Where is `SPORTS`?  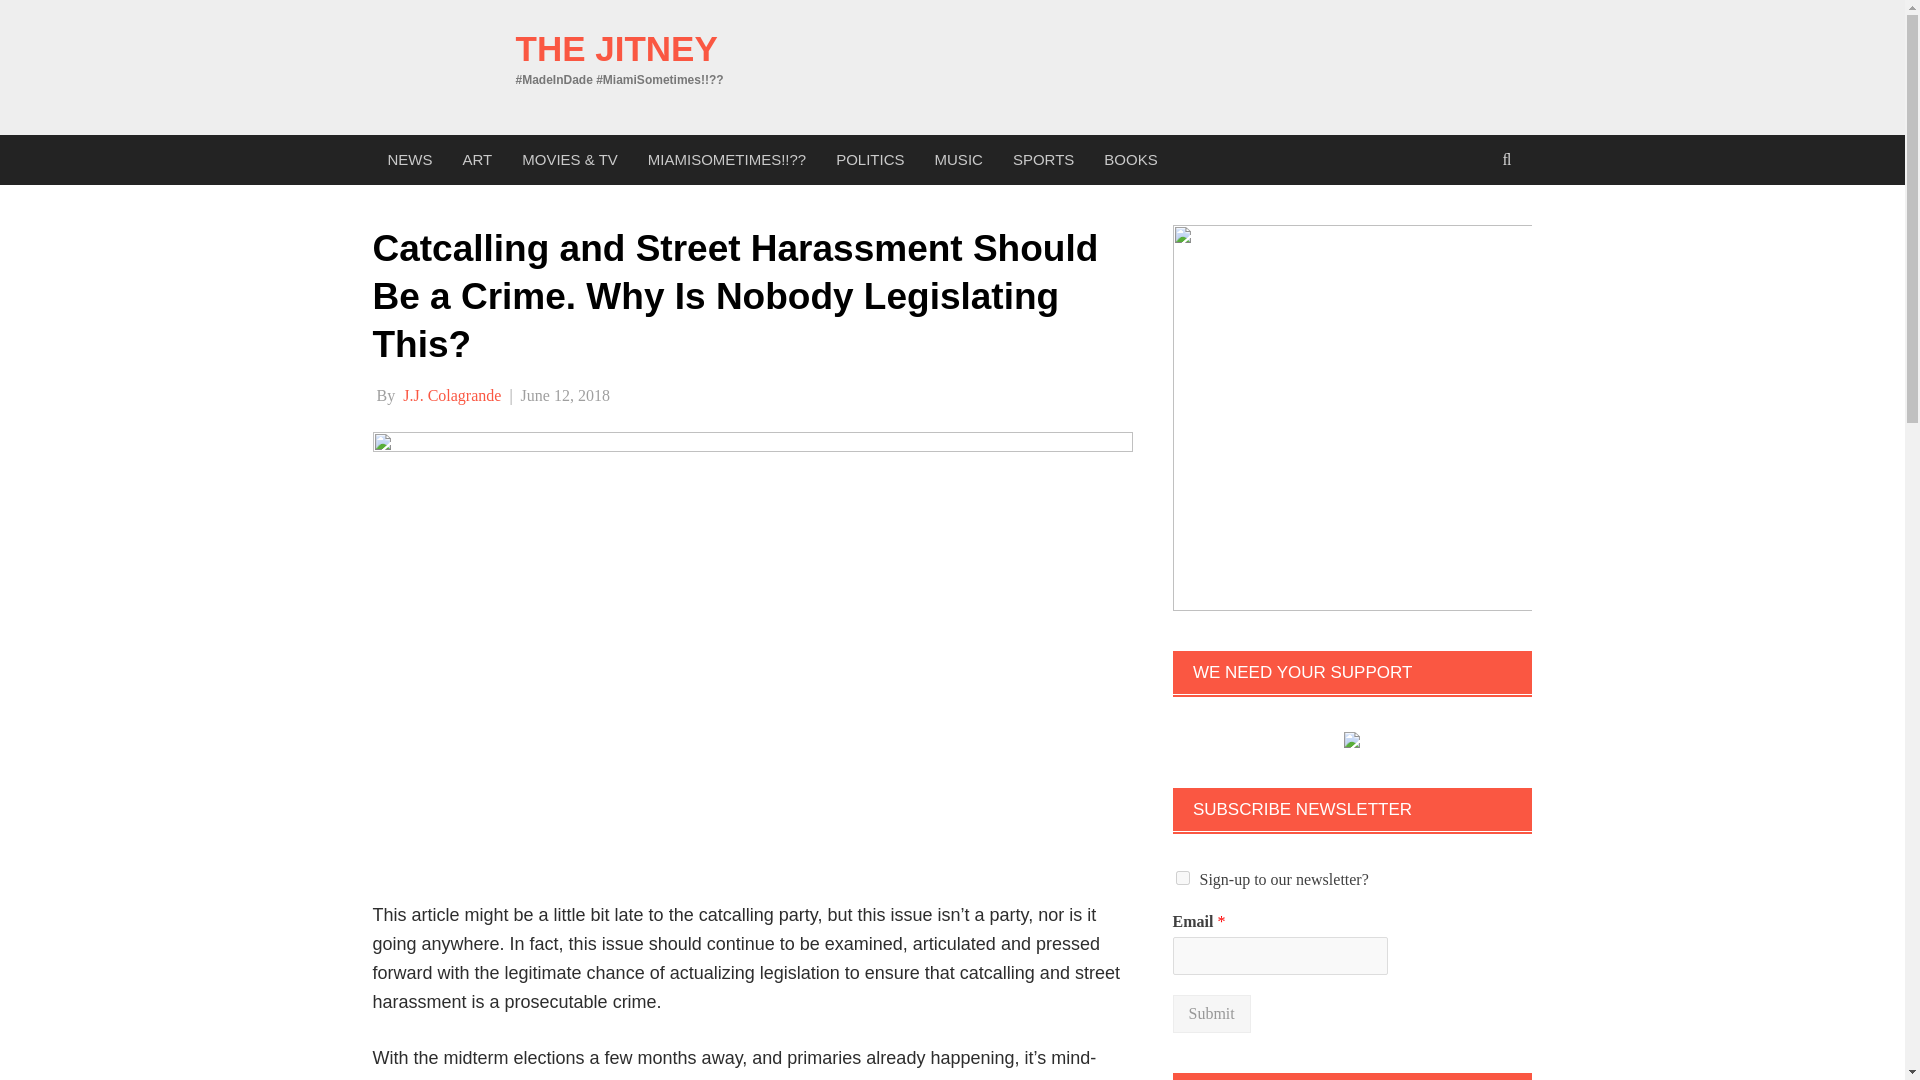
SPORTS is located at coordinates (1043, 160).